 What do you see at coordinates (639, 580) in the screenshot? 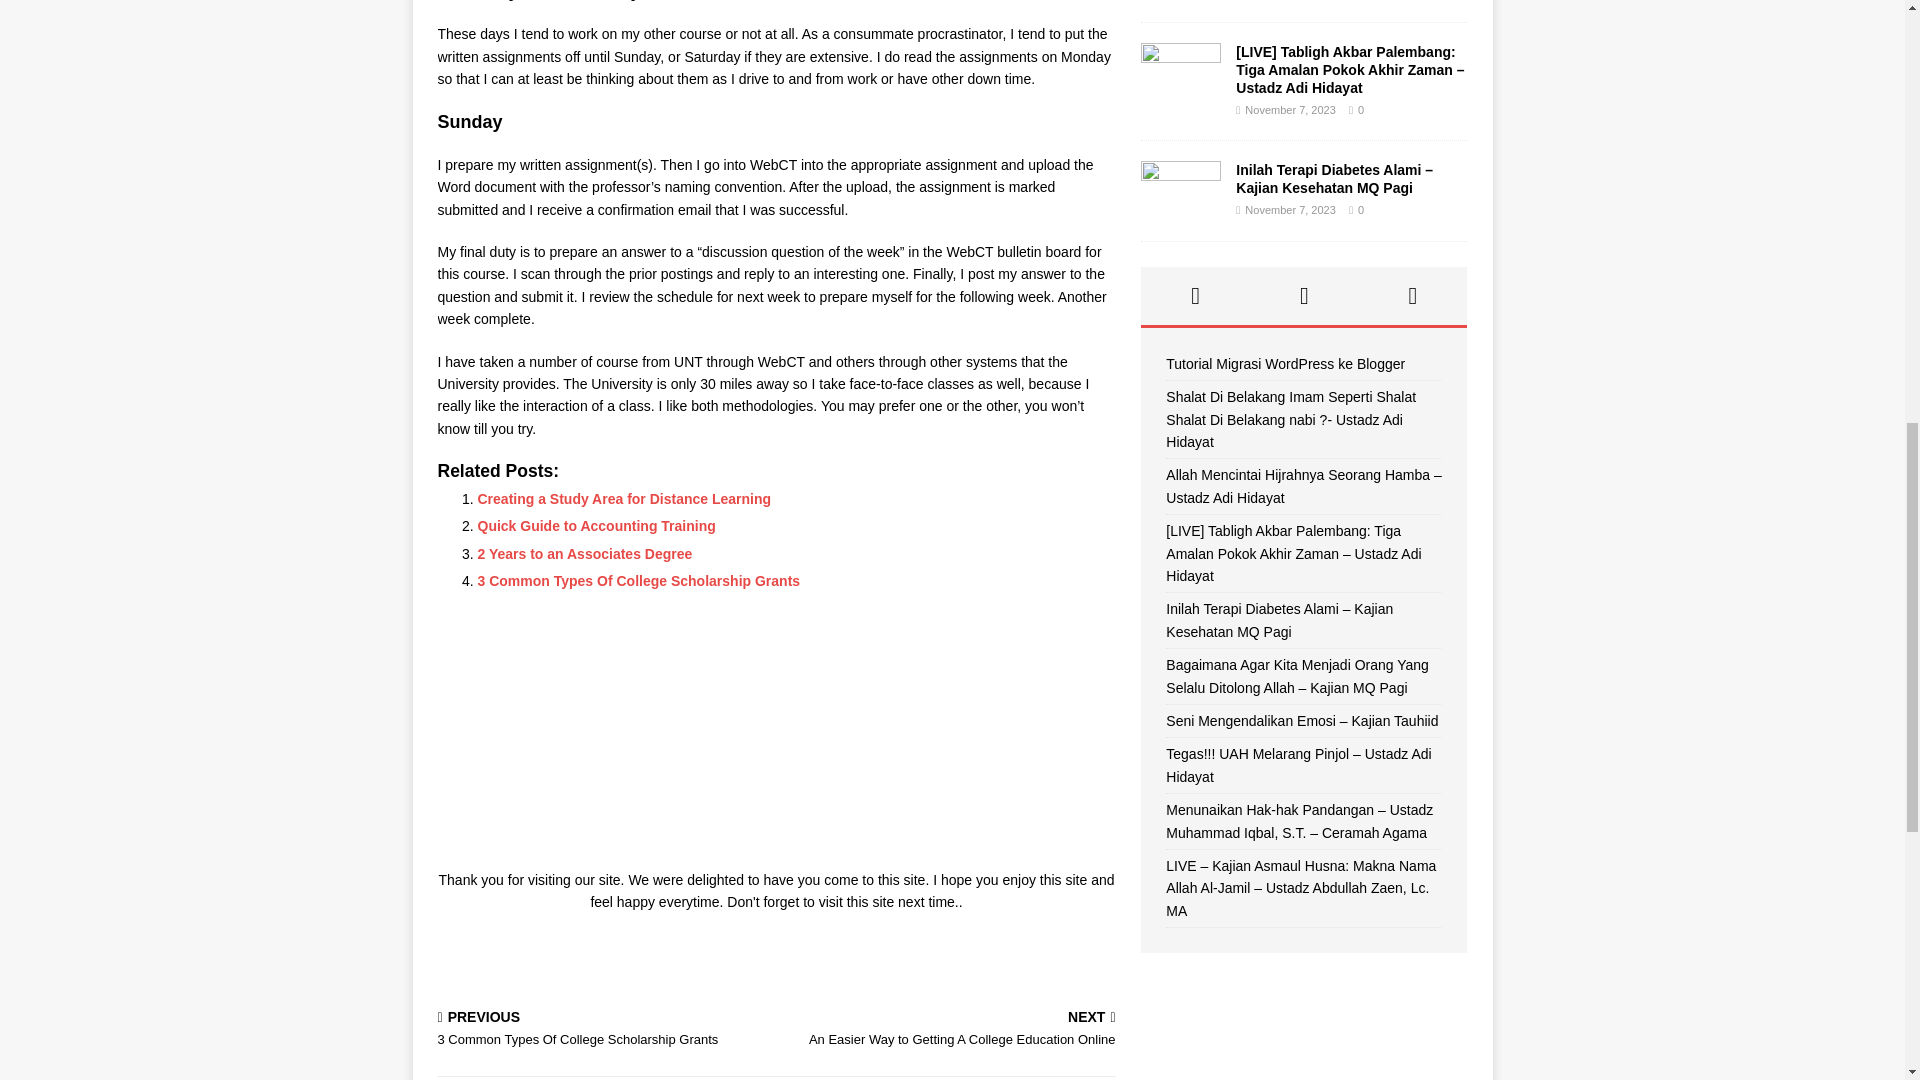
I see `2 Years to an Associates Degree` at bounding box center [639, 580].